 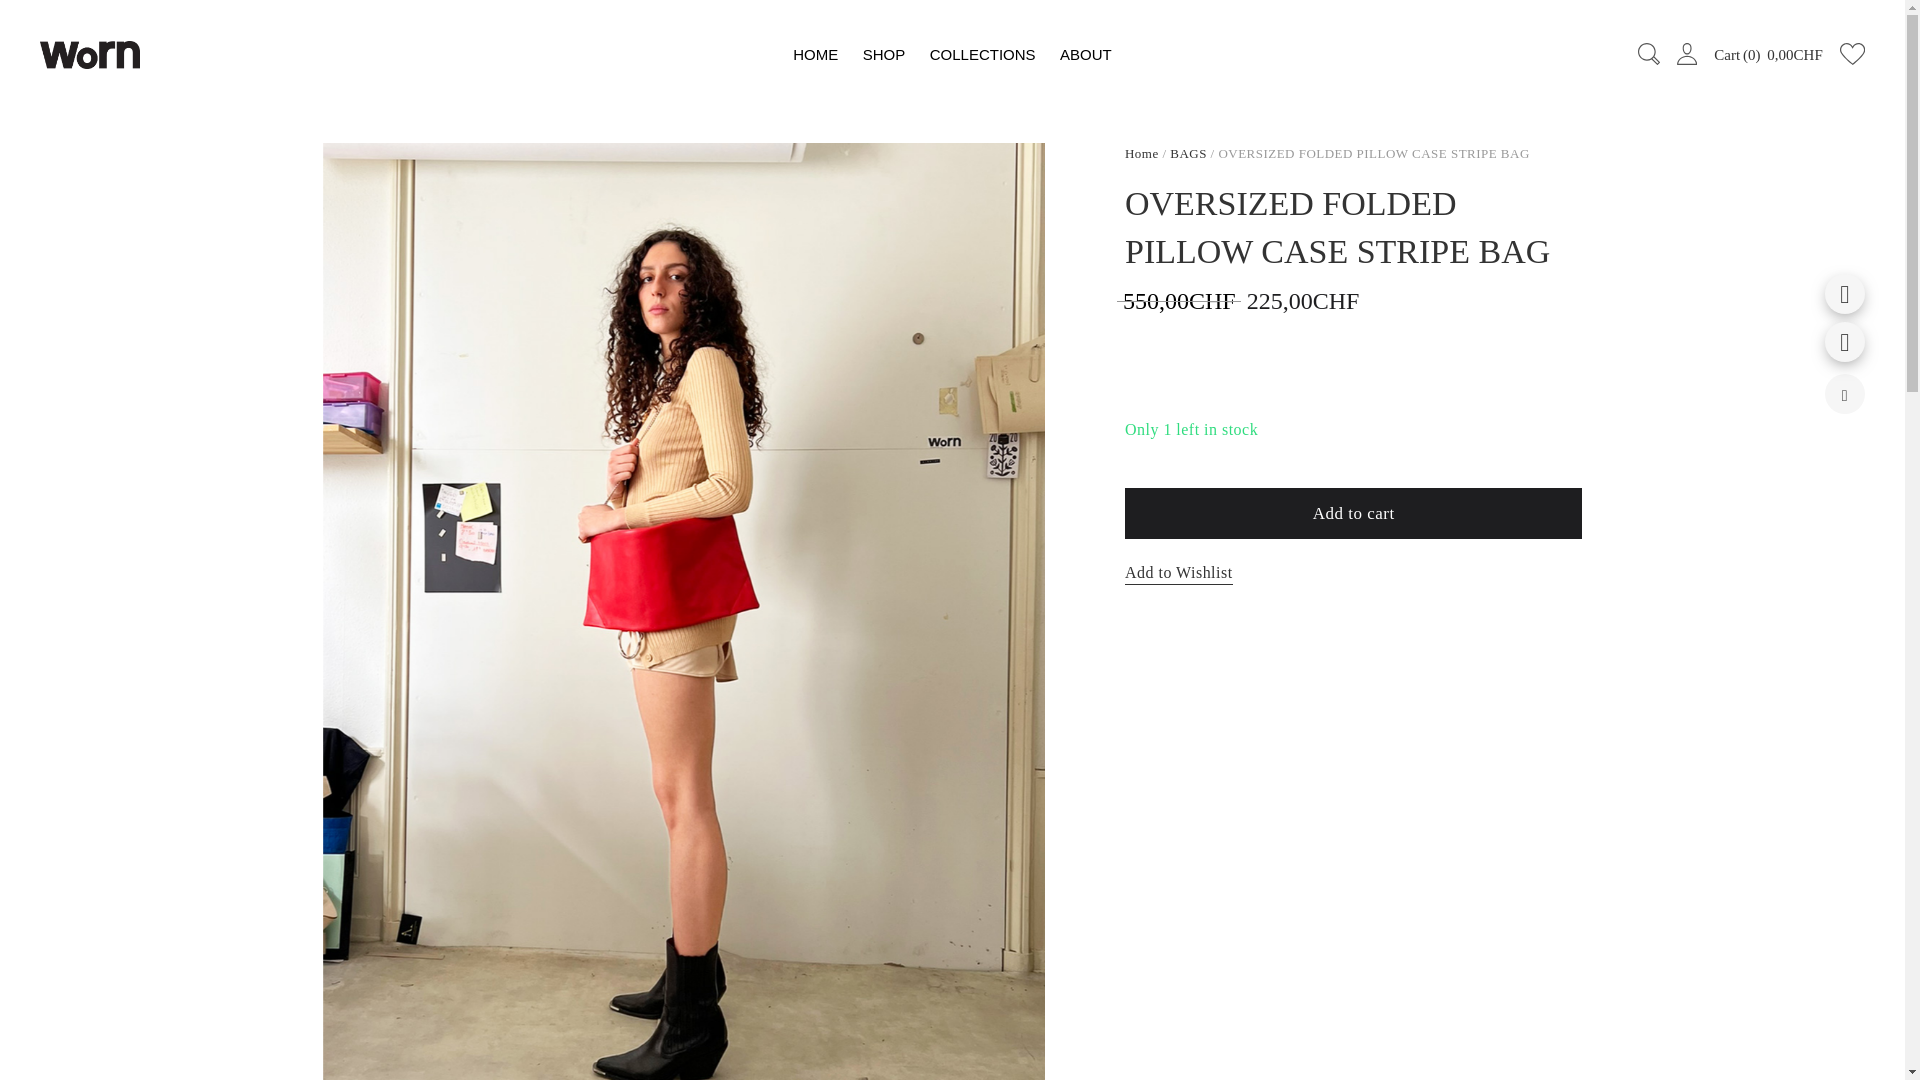 What do you see at coordinates (820, 54) in the screenshot?
I see `OVERSIZED-PILLOWCASE-FOLDED-BAG1` at bounding box center [820, 54].